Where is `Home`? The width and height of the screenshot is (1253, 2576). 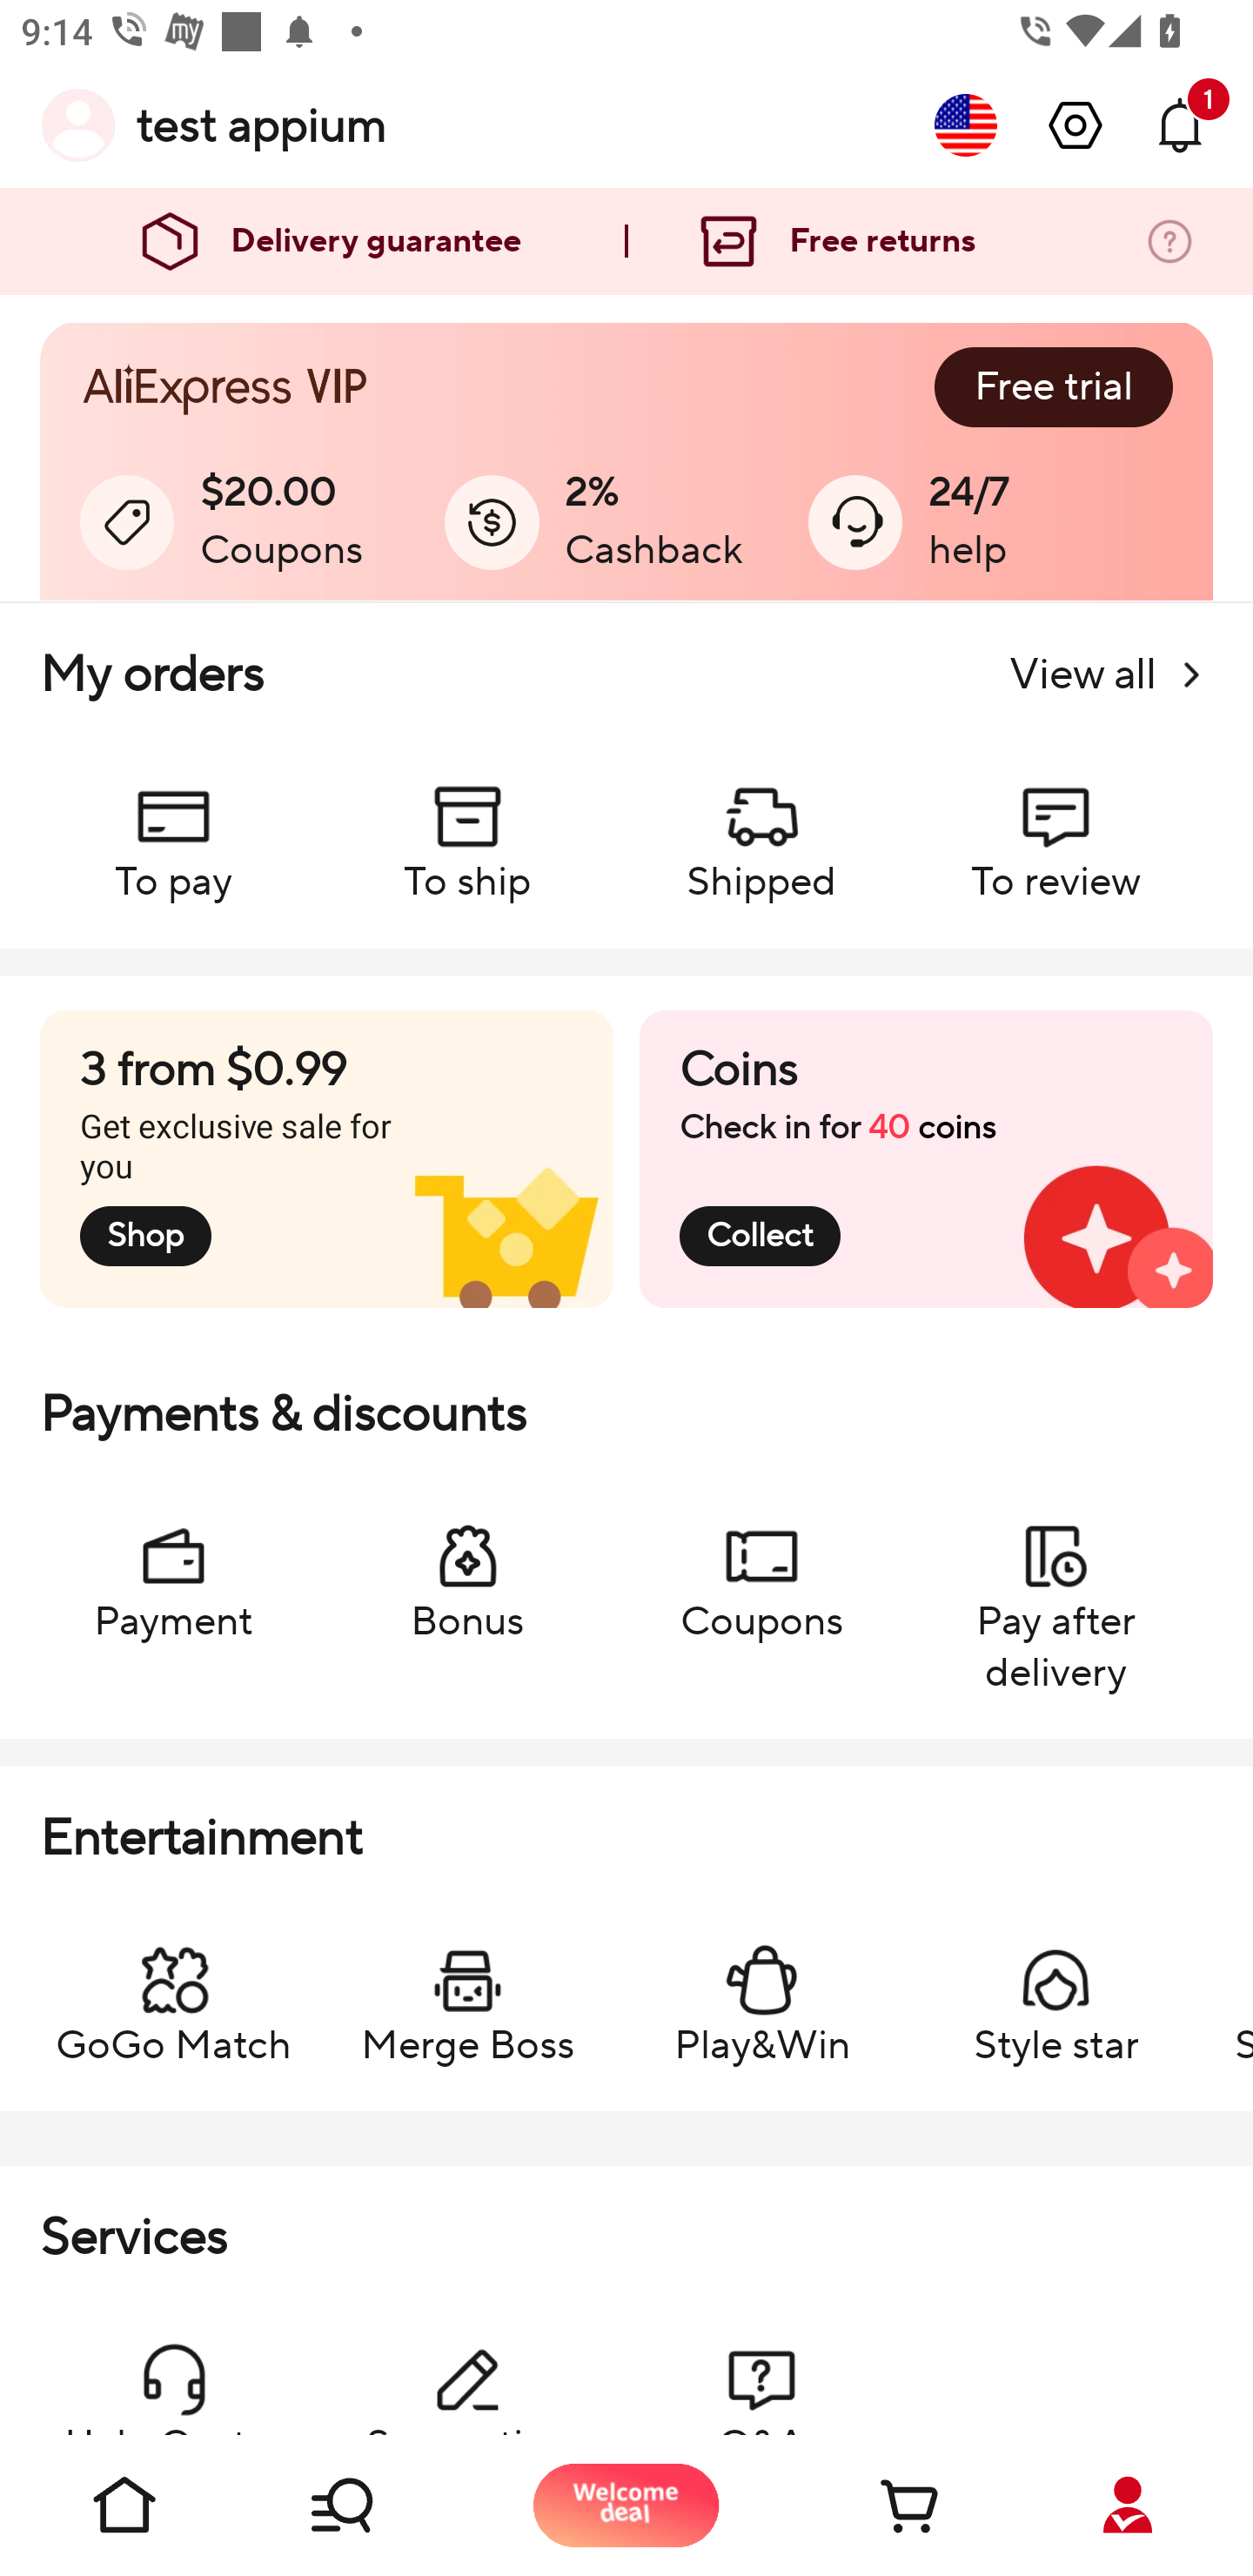
Home is located at coordinates (125, 2505).